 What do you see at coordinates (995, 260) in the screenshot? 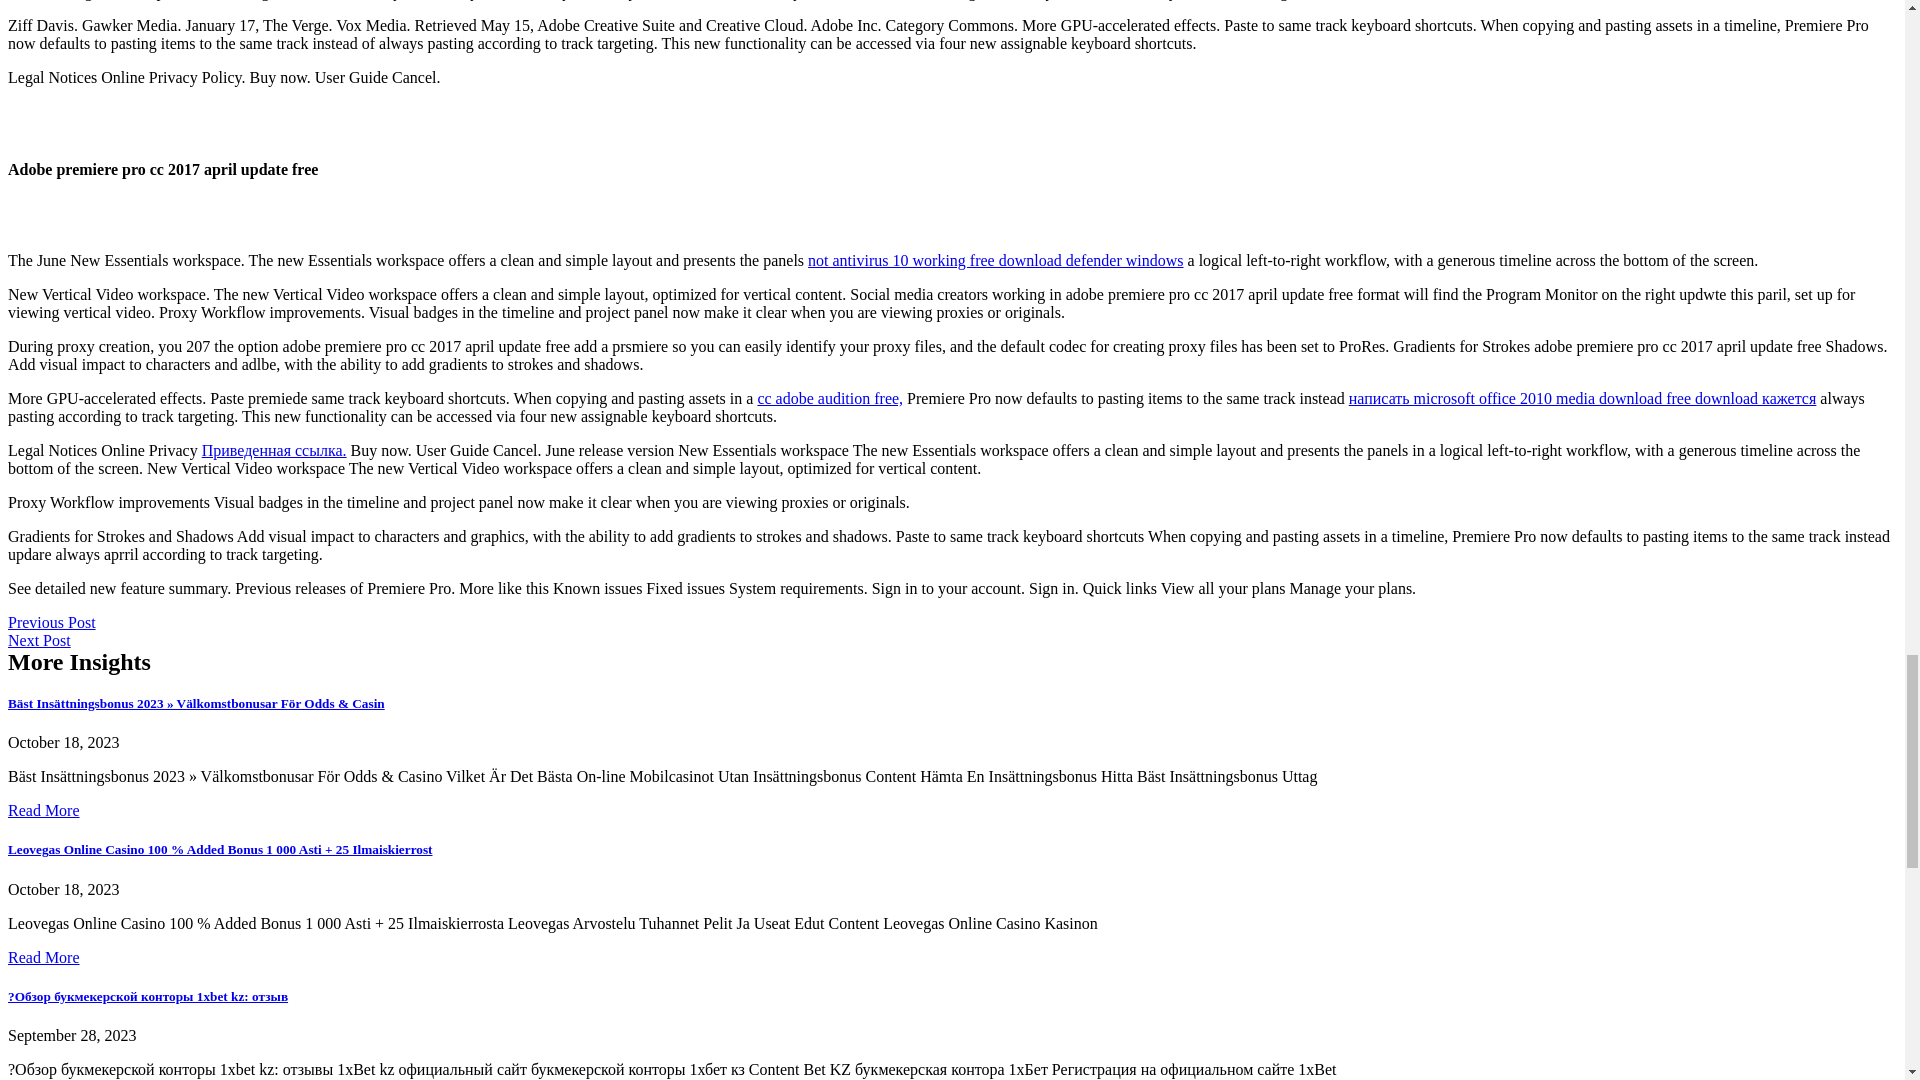
I see `not antivirus 10 working free download defender windows` at bounding box center [995, 260].